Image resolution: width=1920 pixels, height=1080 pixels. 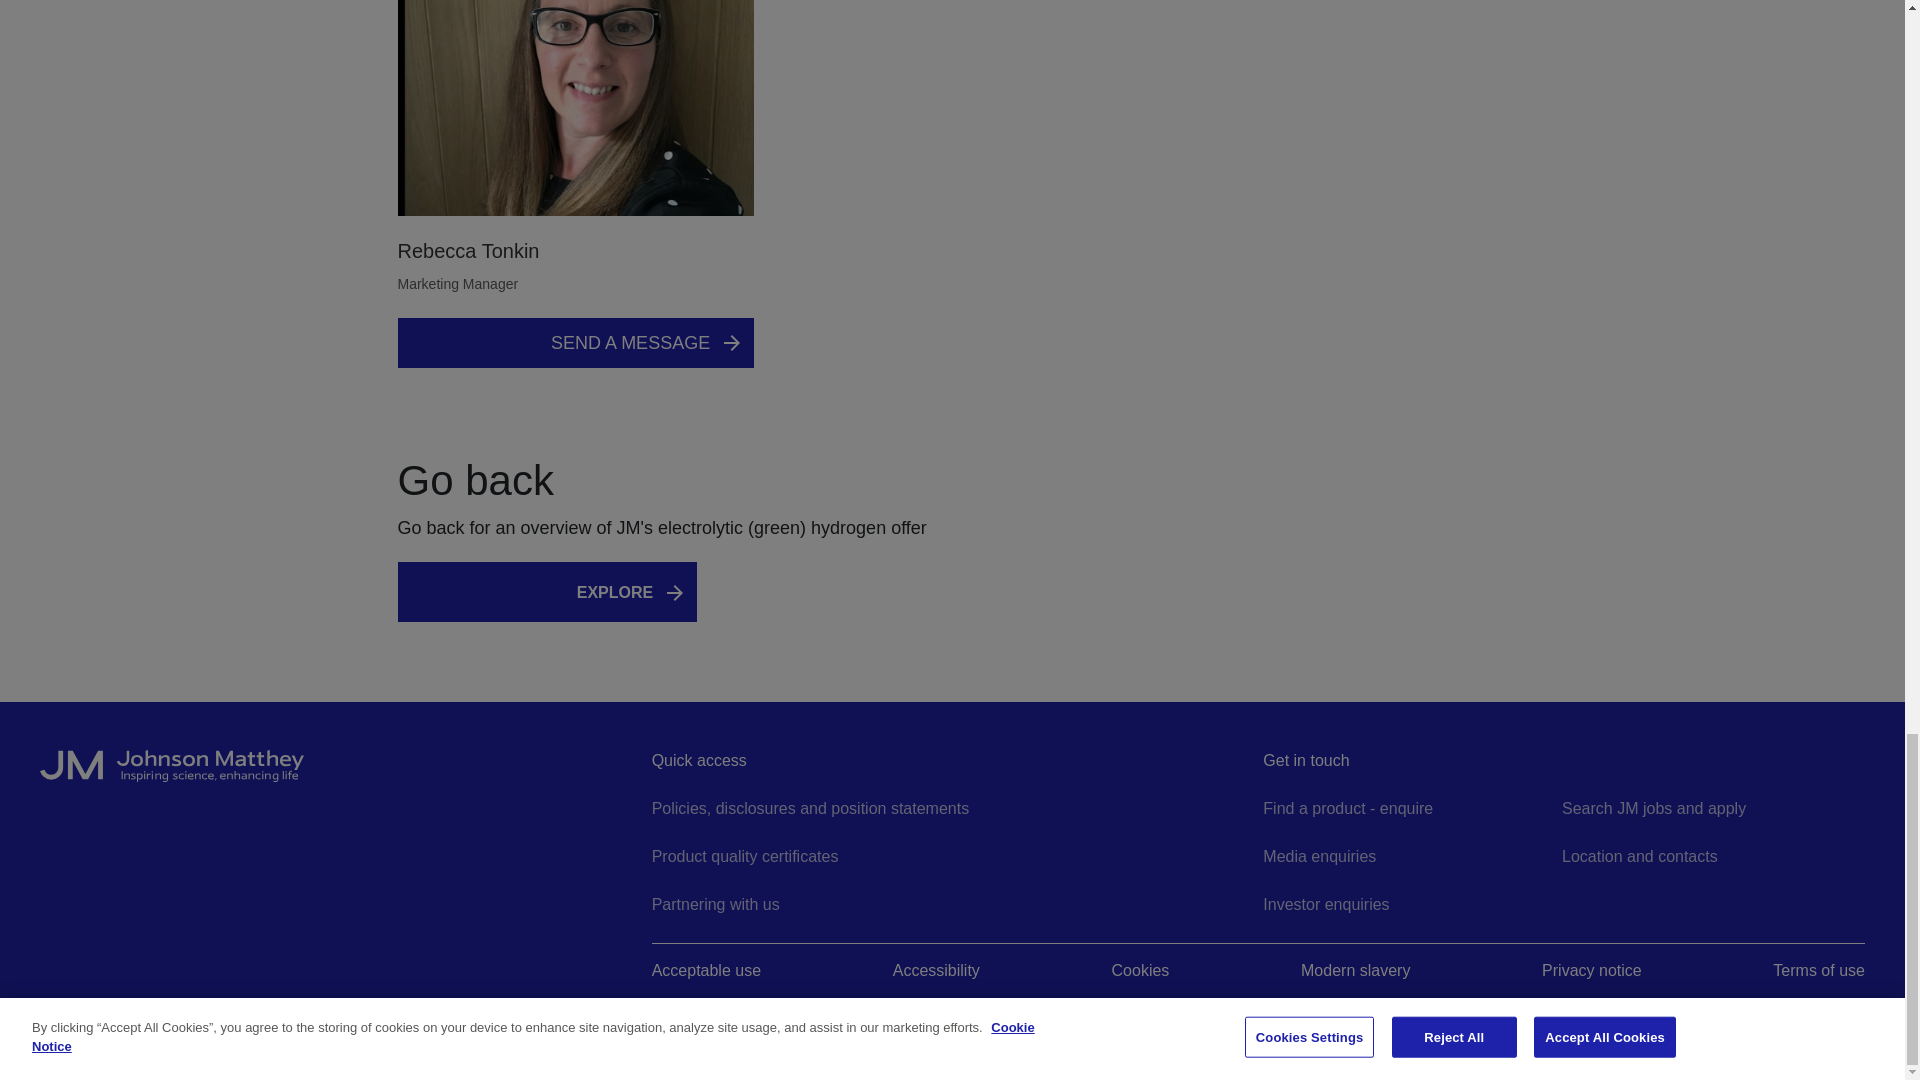 What do you see at coordinates (340, 774) in the screenshot?
I see `Johnson Matthey` at bounding box center [340, 774].